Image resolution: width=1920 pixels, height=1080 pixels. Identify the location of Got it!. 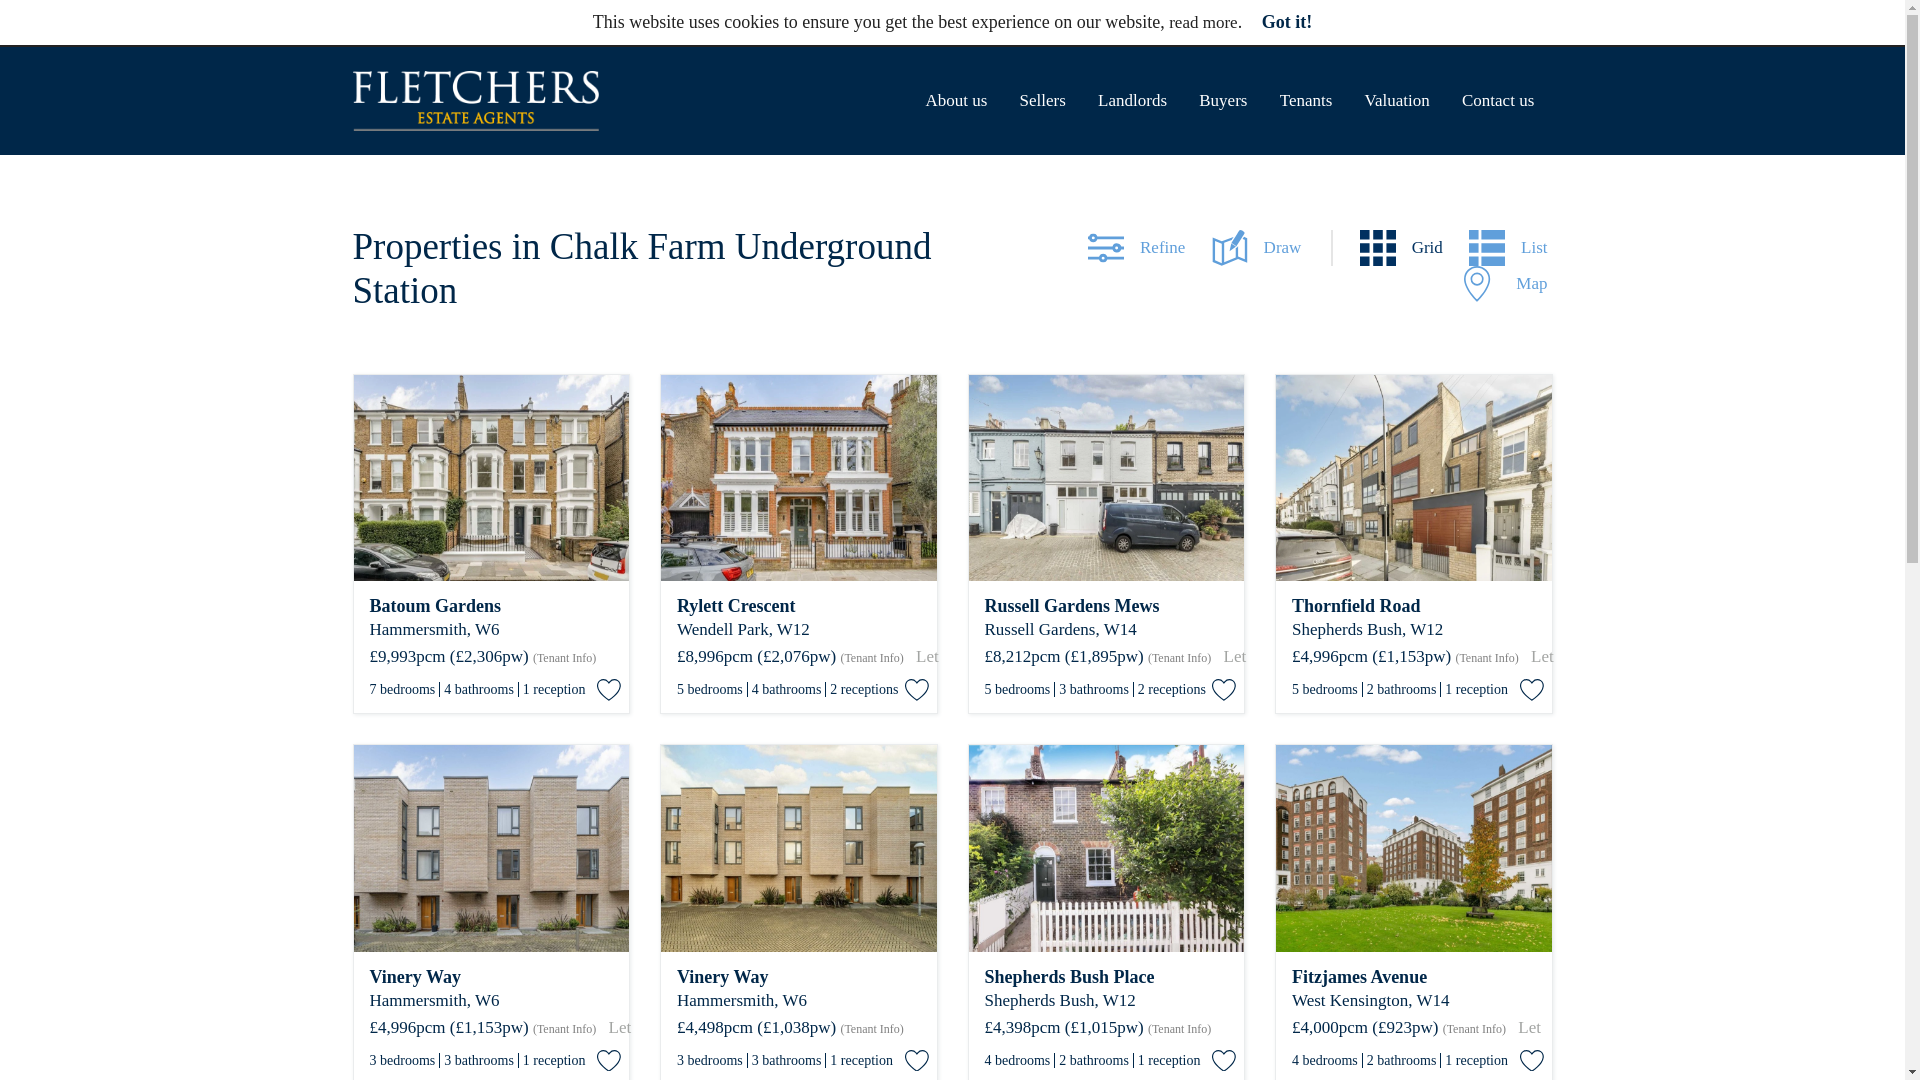
(1286, 22).